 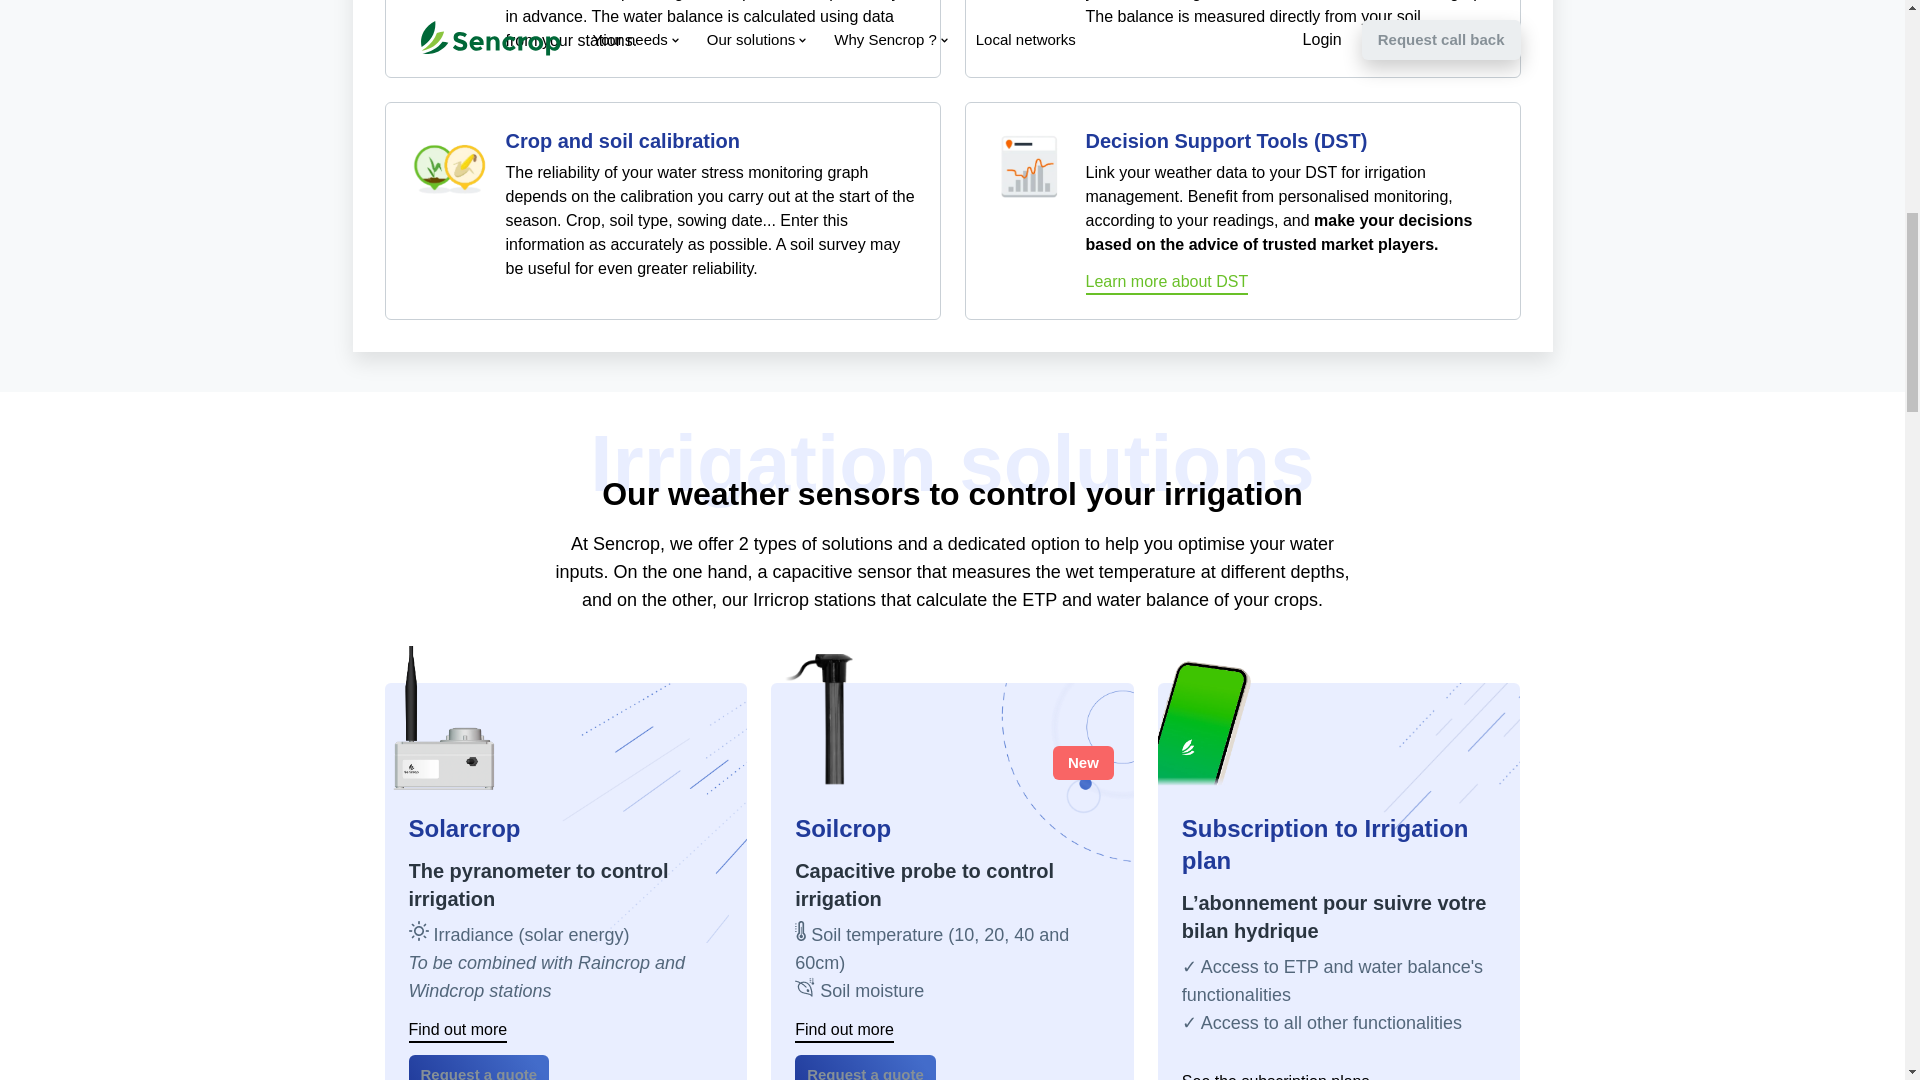 I want to click on Request a quote, so click(x=478, y=1068).